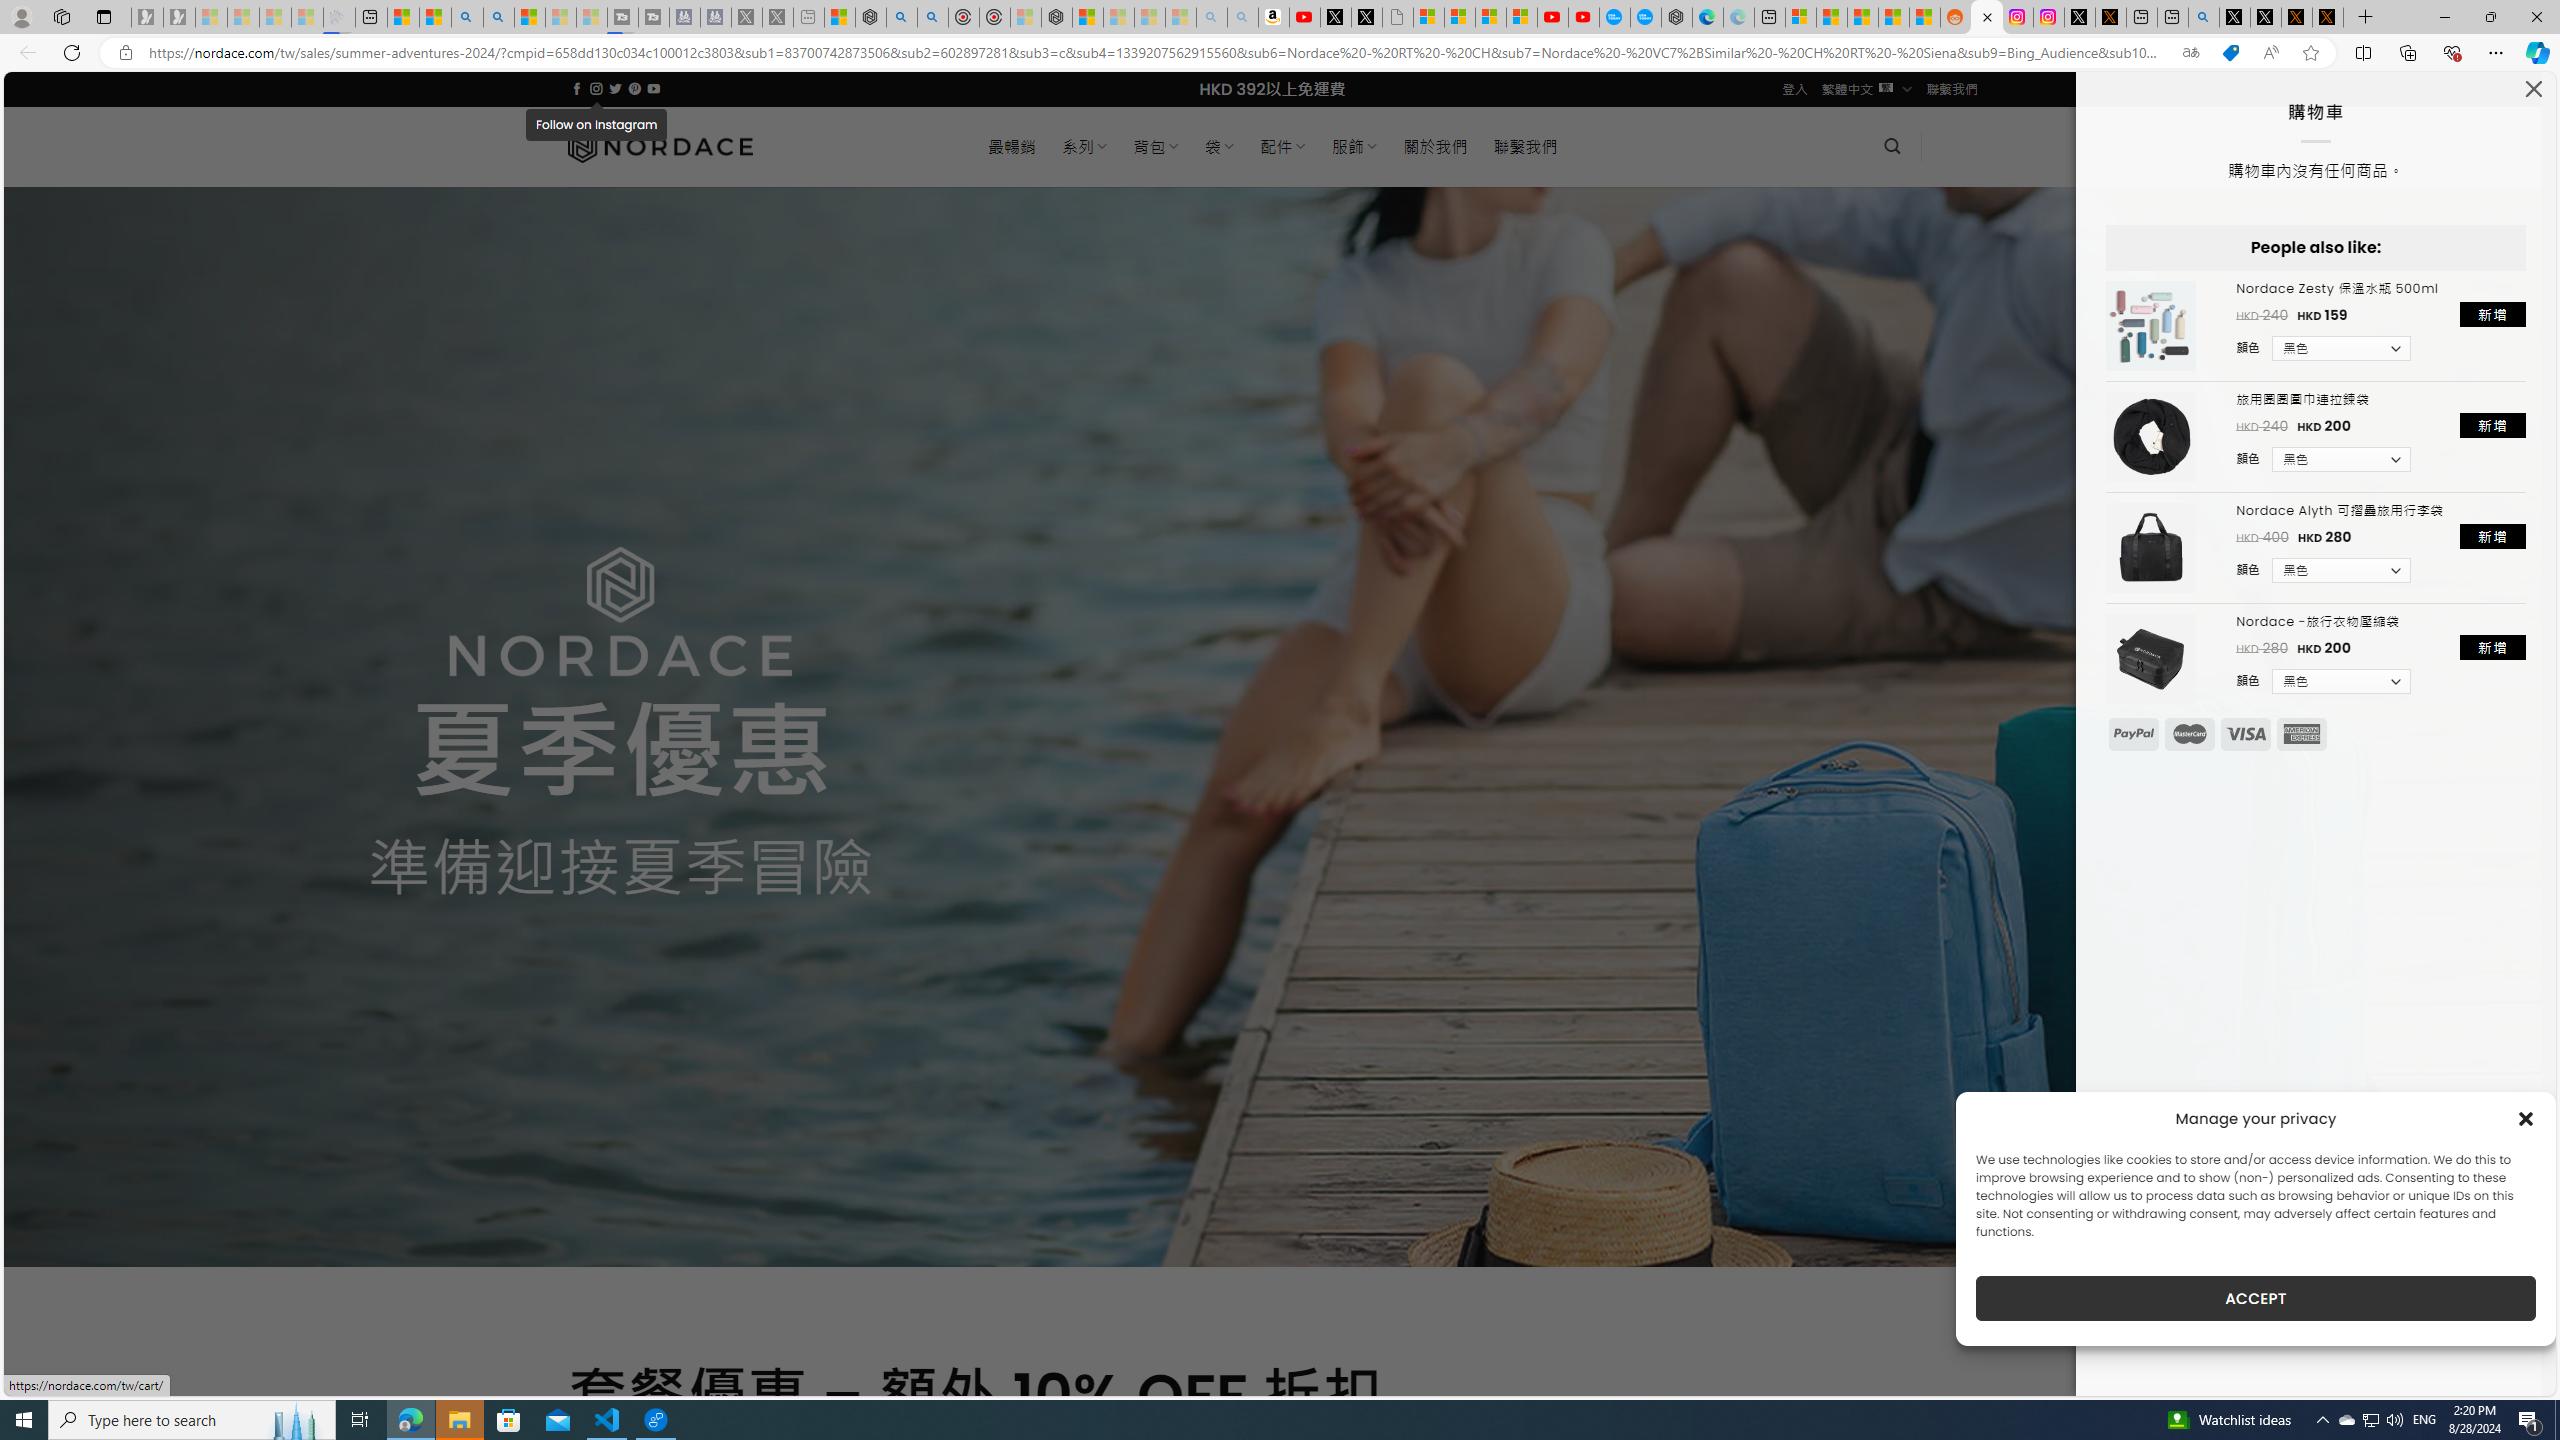 Image resolution: width=2560 pixels, height=1440 pixels. Describe the element at coordinates (2190, 53) in the screenshot. I see `Show translate options` at that location.